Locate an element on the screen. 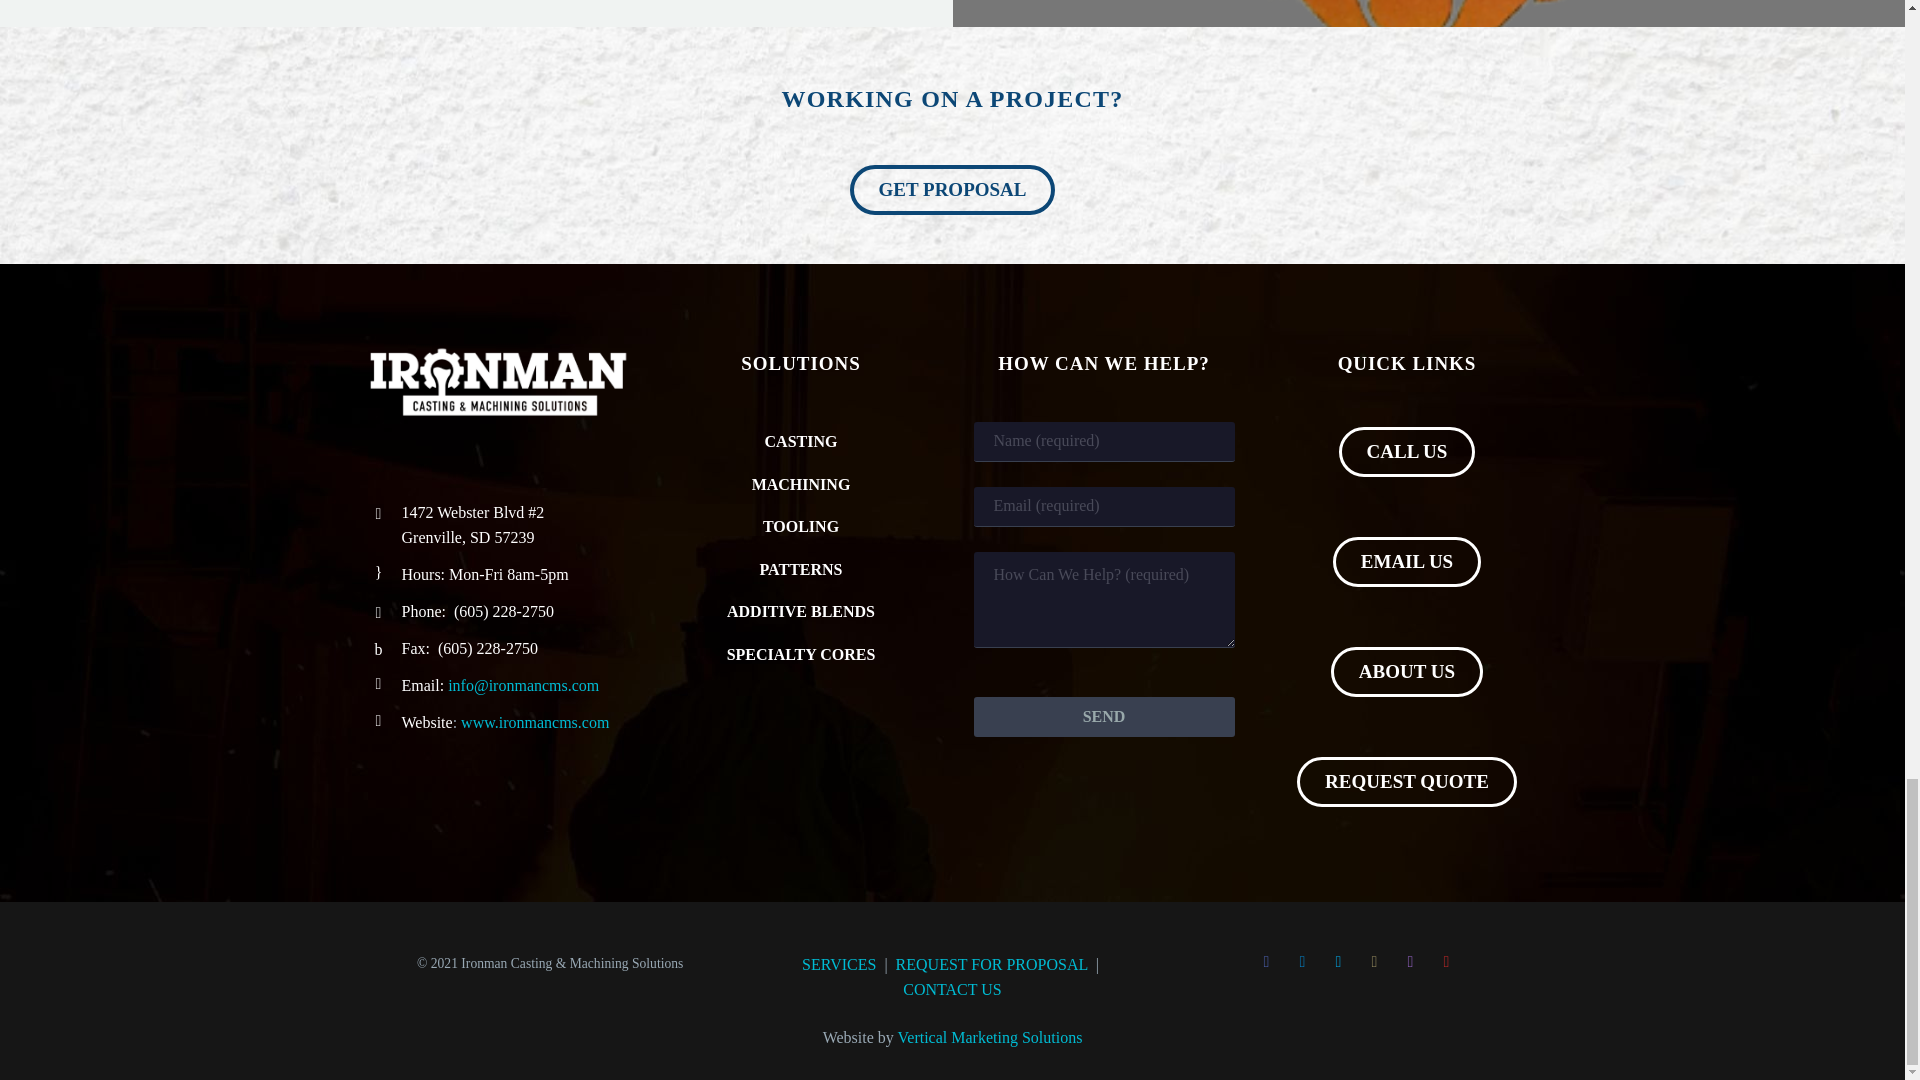 The height and width of the screenshot is (1080, 1920). Request a Quote is located at coordinates (953, 190).